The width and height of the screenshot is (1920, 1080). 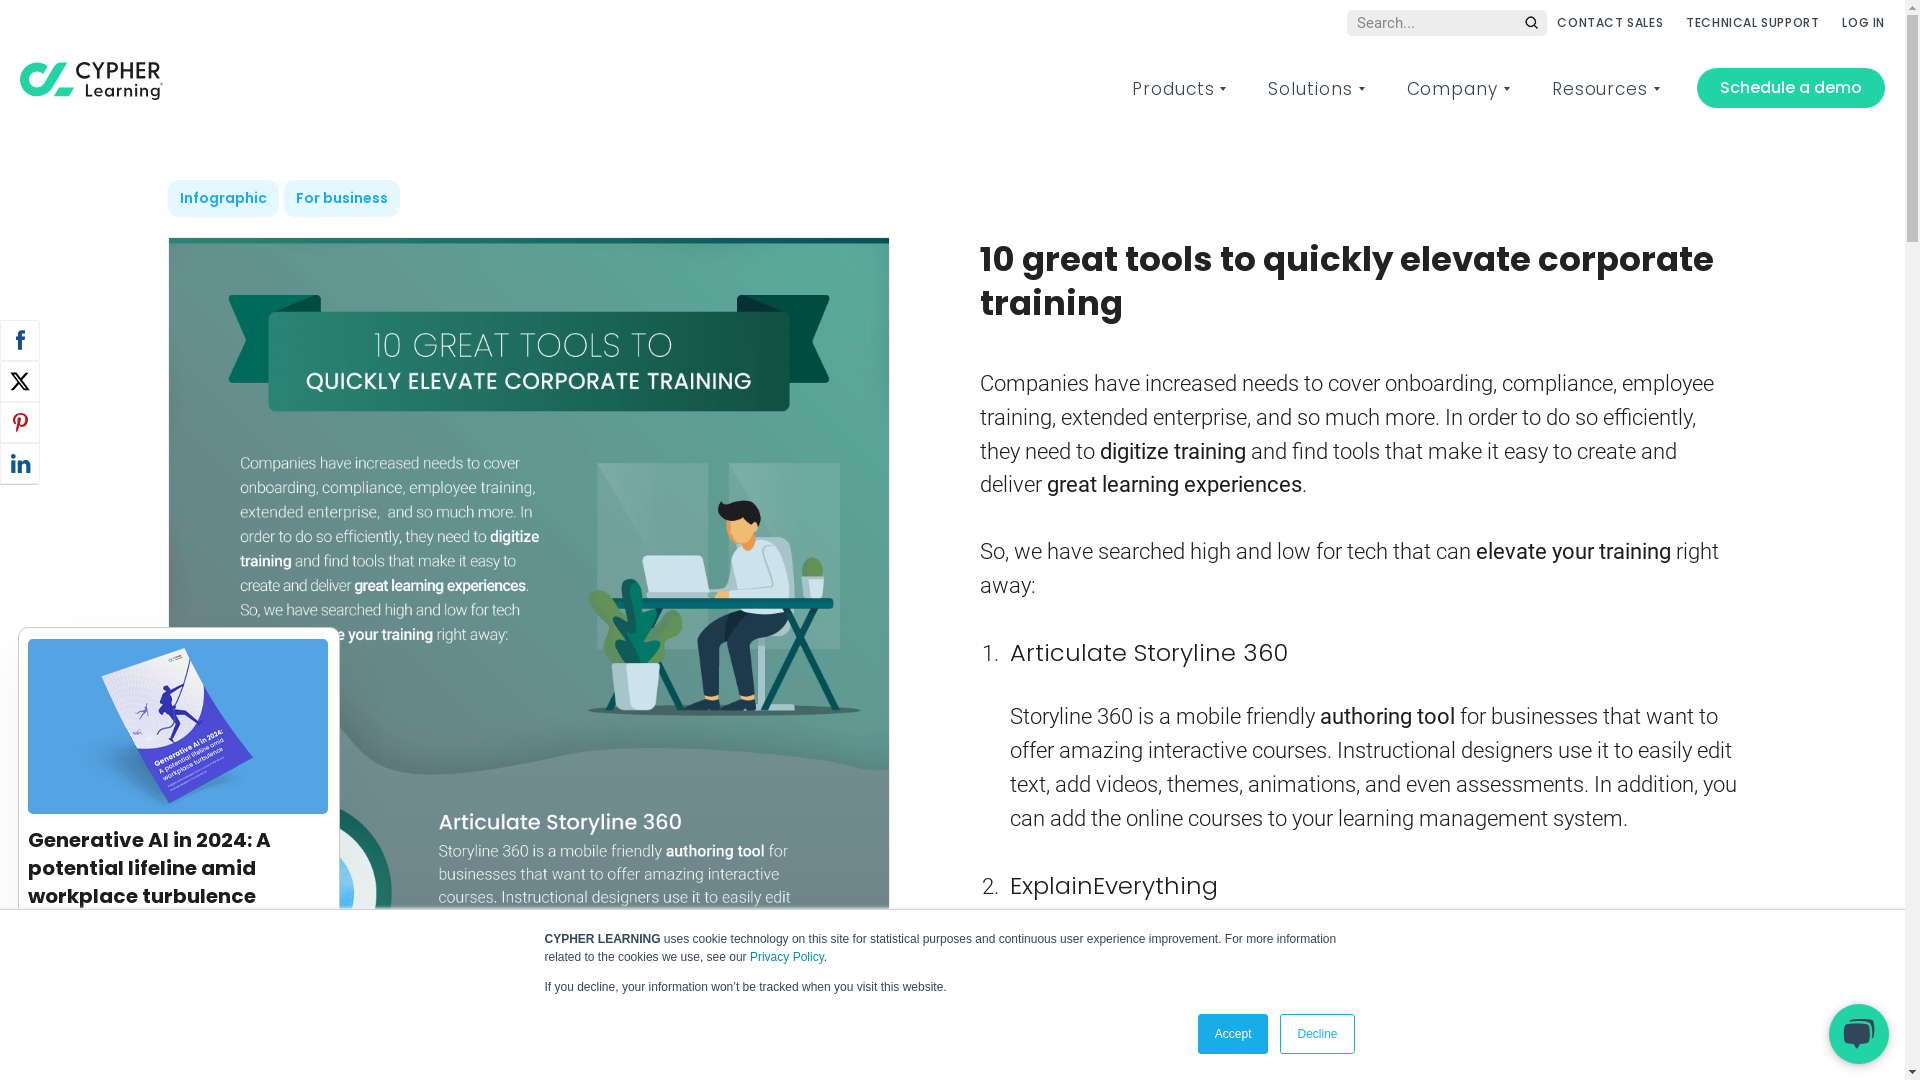 I want to click on Decline, so click(x=1317, y=1034).